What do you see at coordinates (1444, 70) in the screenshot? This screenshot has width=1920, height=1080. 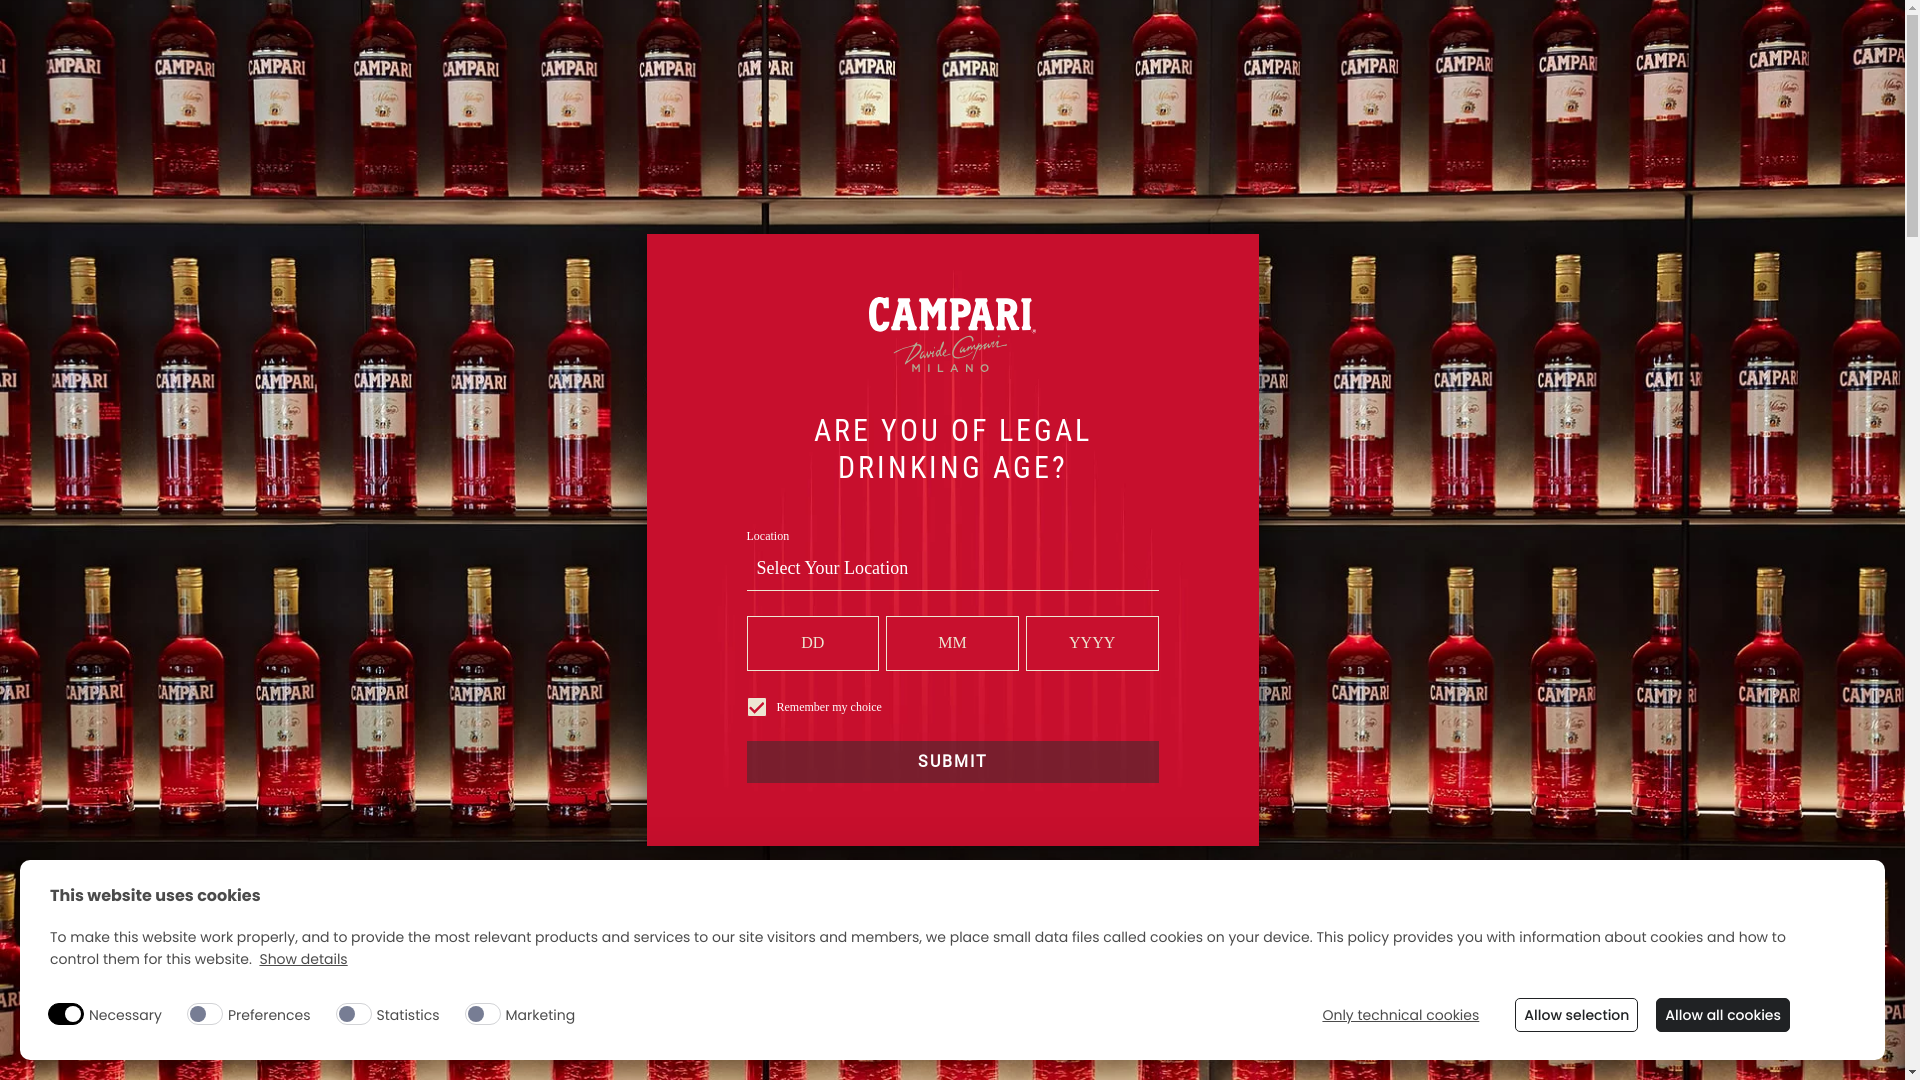 I see `BESUCHEN SIE UNS` at bounding box center [1444, 70].